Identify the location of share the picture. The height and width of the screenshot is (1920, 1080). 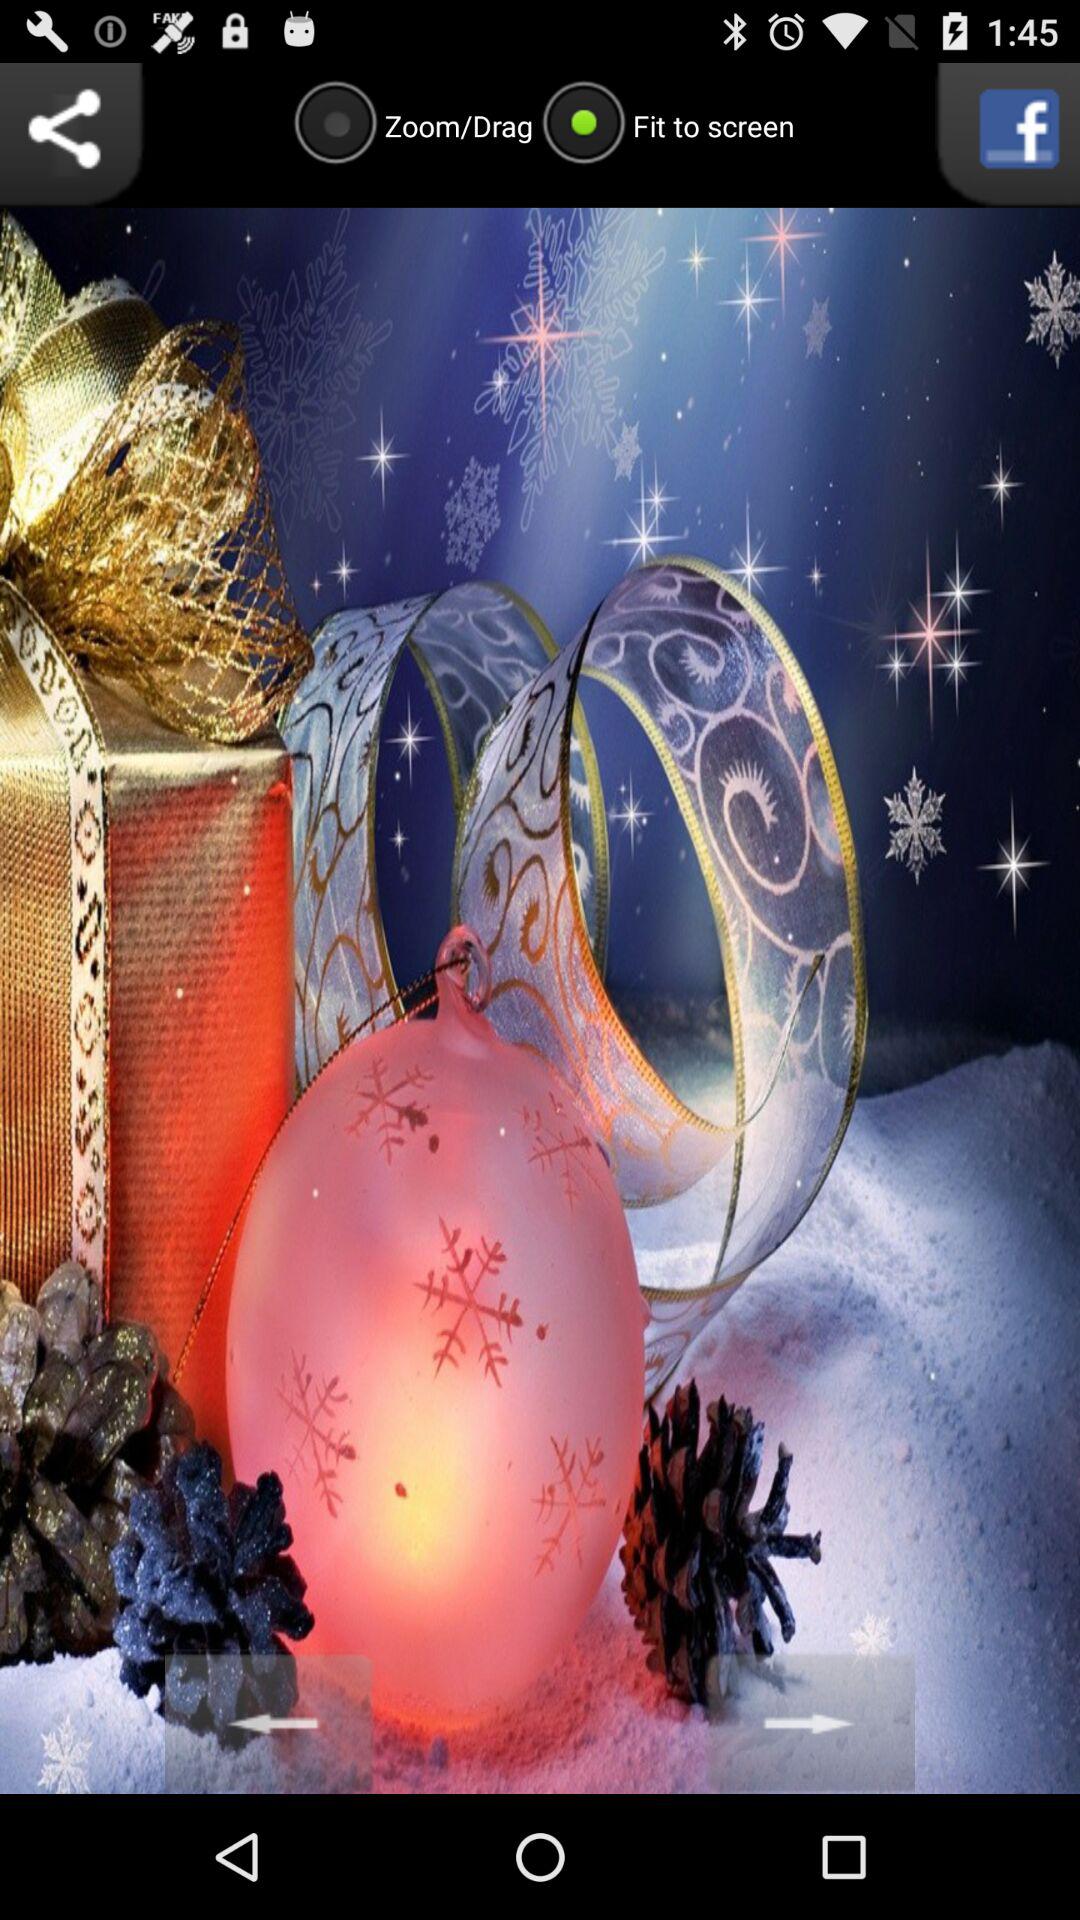
(72, 135).